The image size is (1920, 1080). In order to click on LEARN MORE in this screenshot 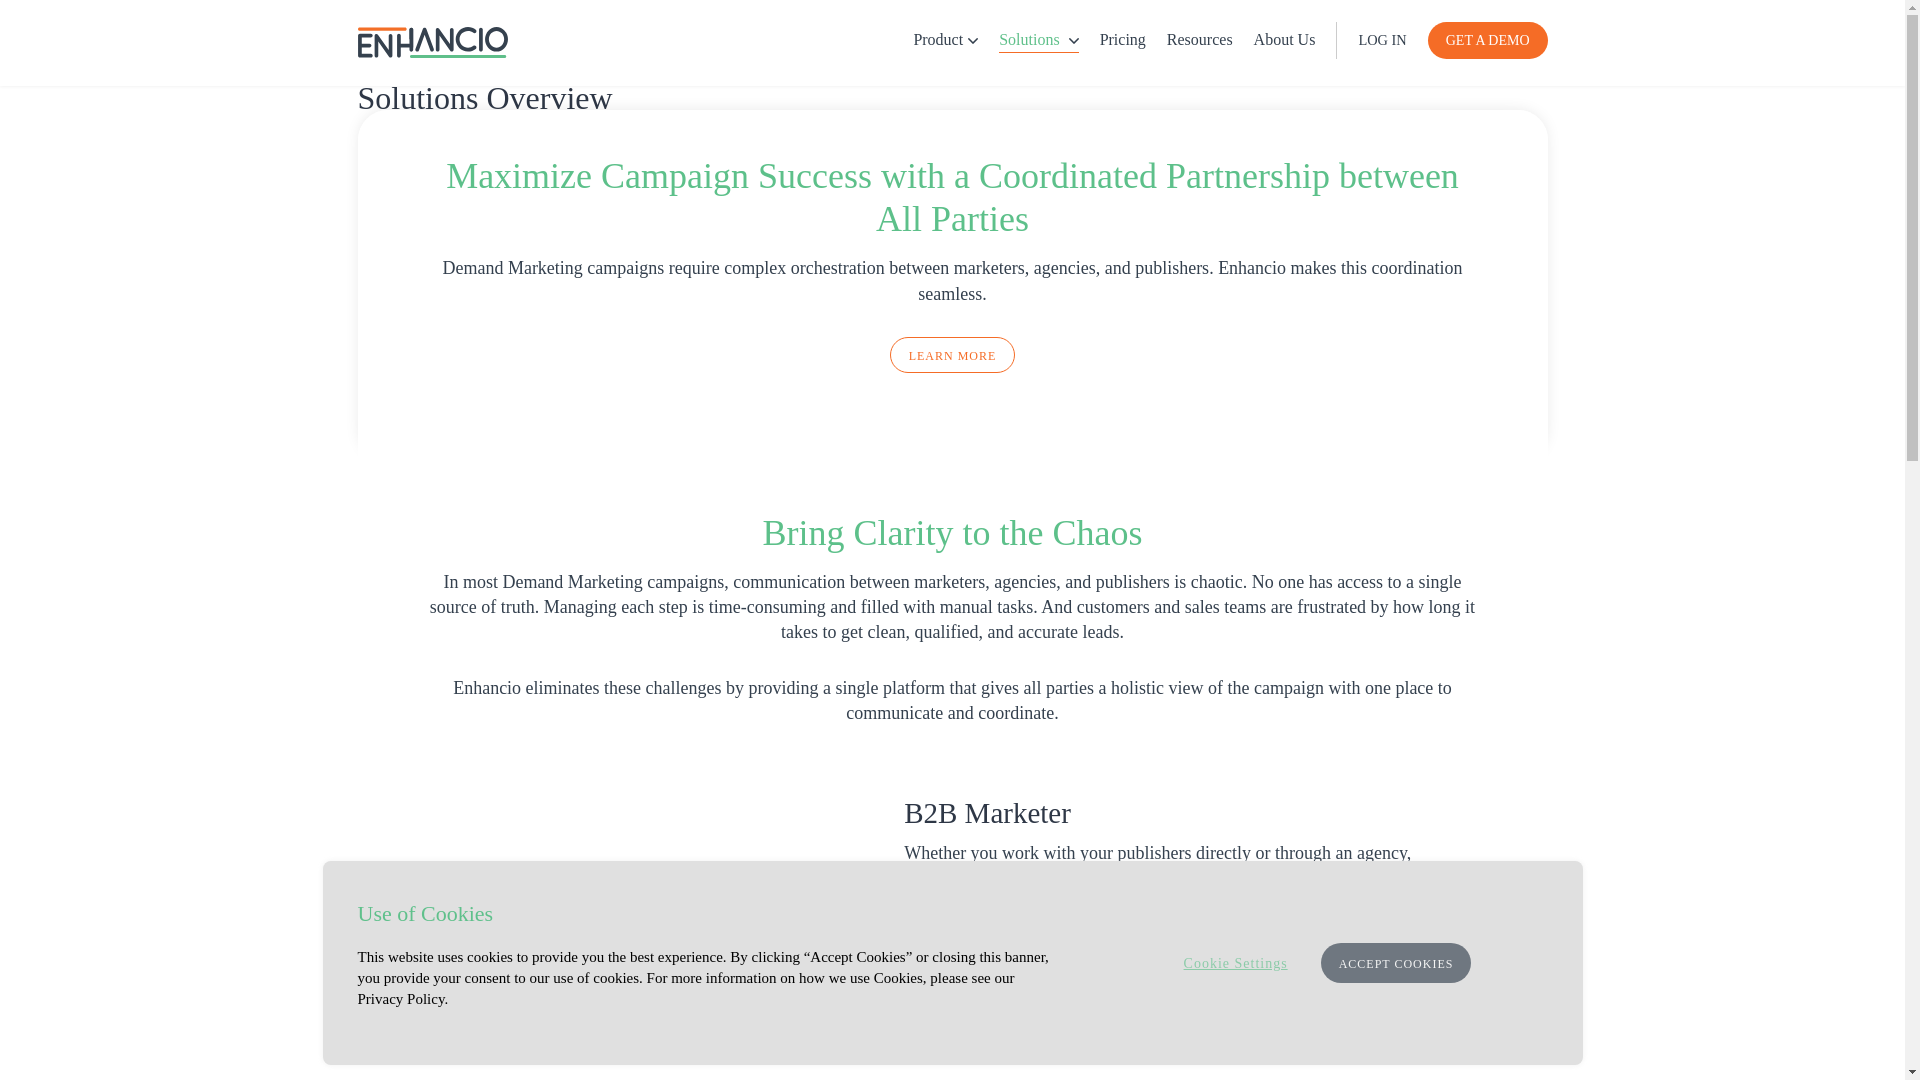, I will do `click(966, 1040)`.